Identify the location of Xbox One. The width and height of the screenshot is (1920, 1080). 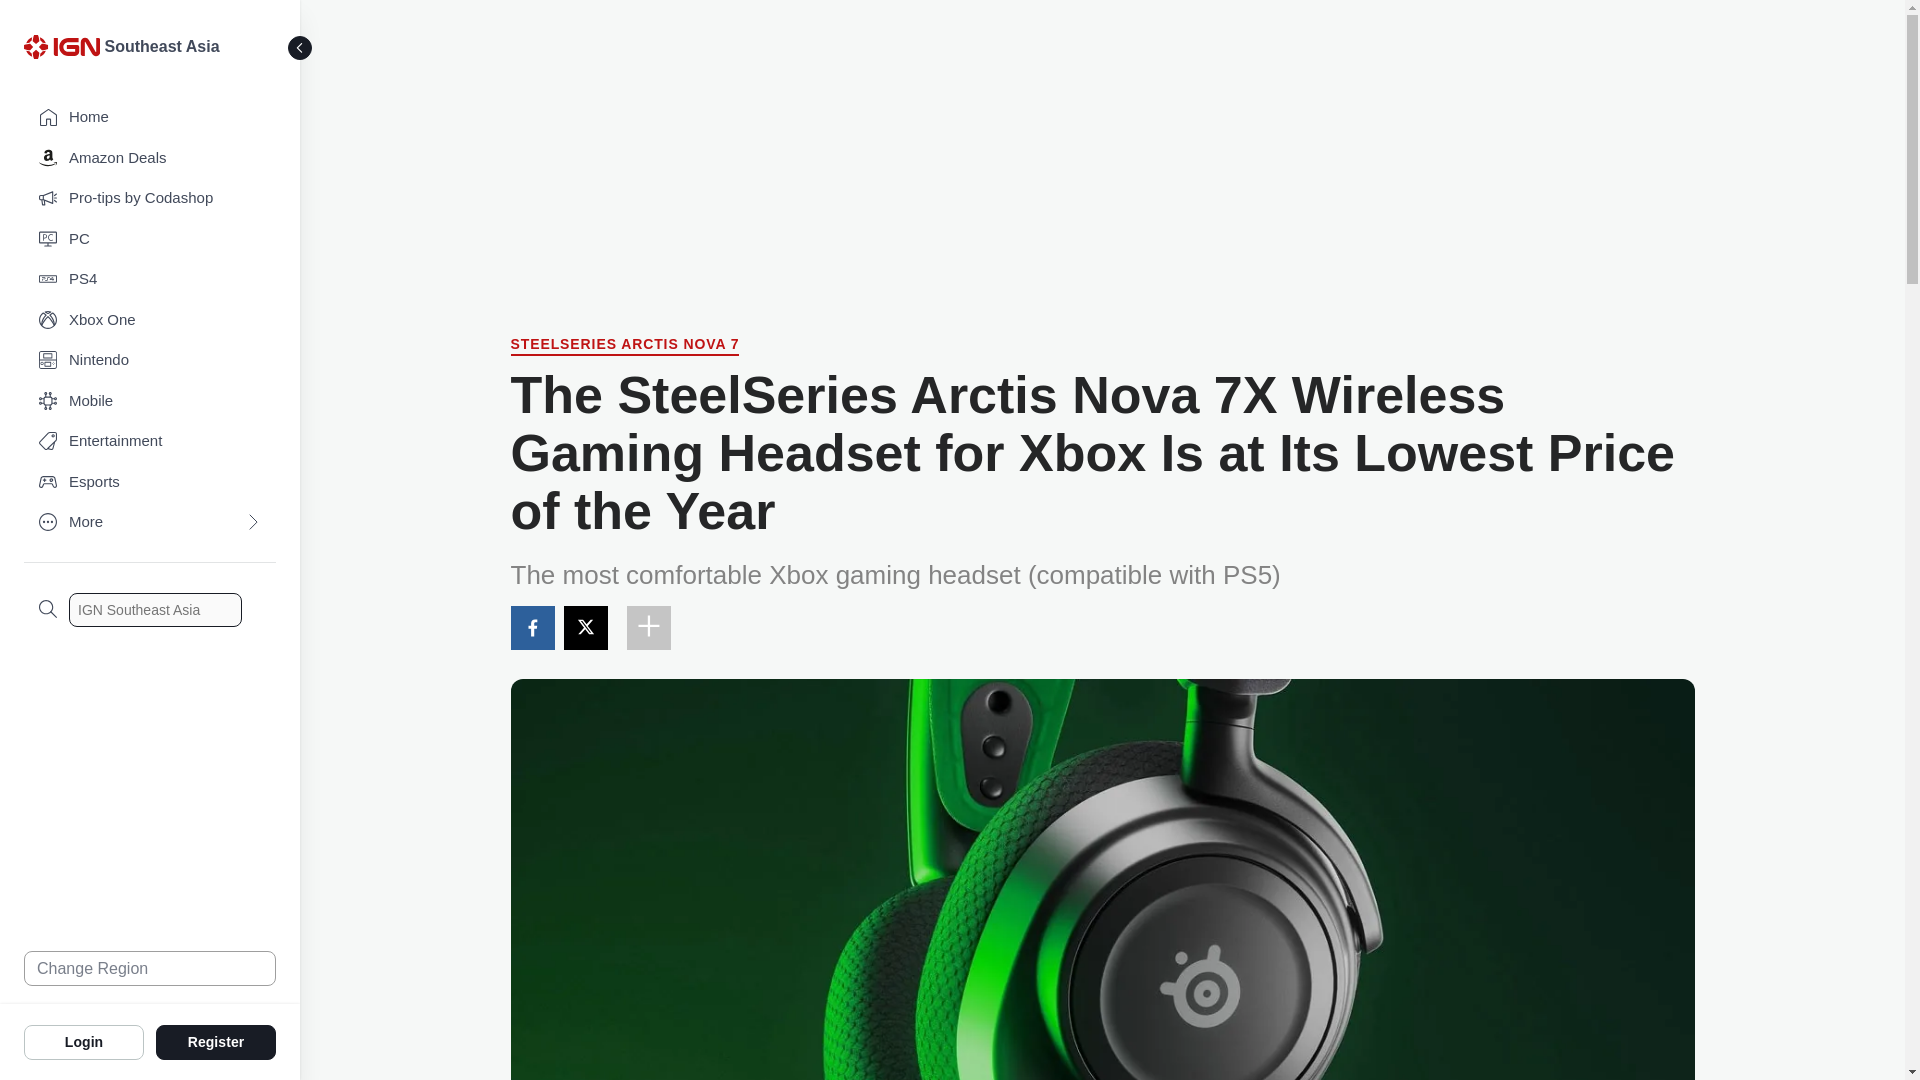
(150, 320).